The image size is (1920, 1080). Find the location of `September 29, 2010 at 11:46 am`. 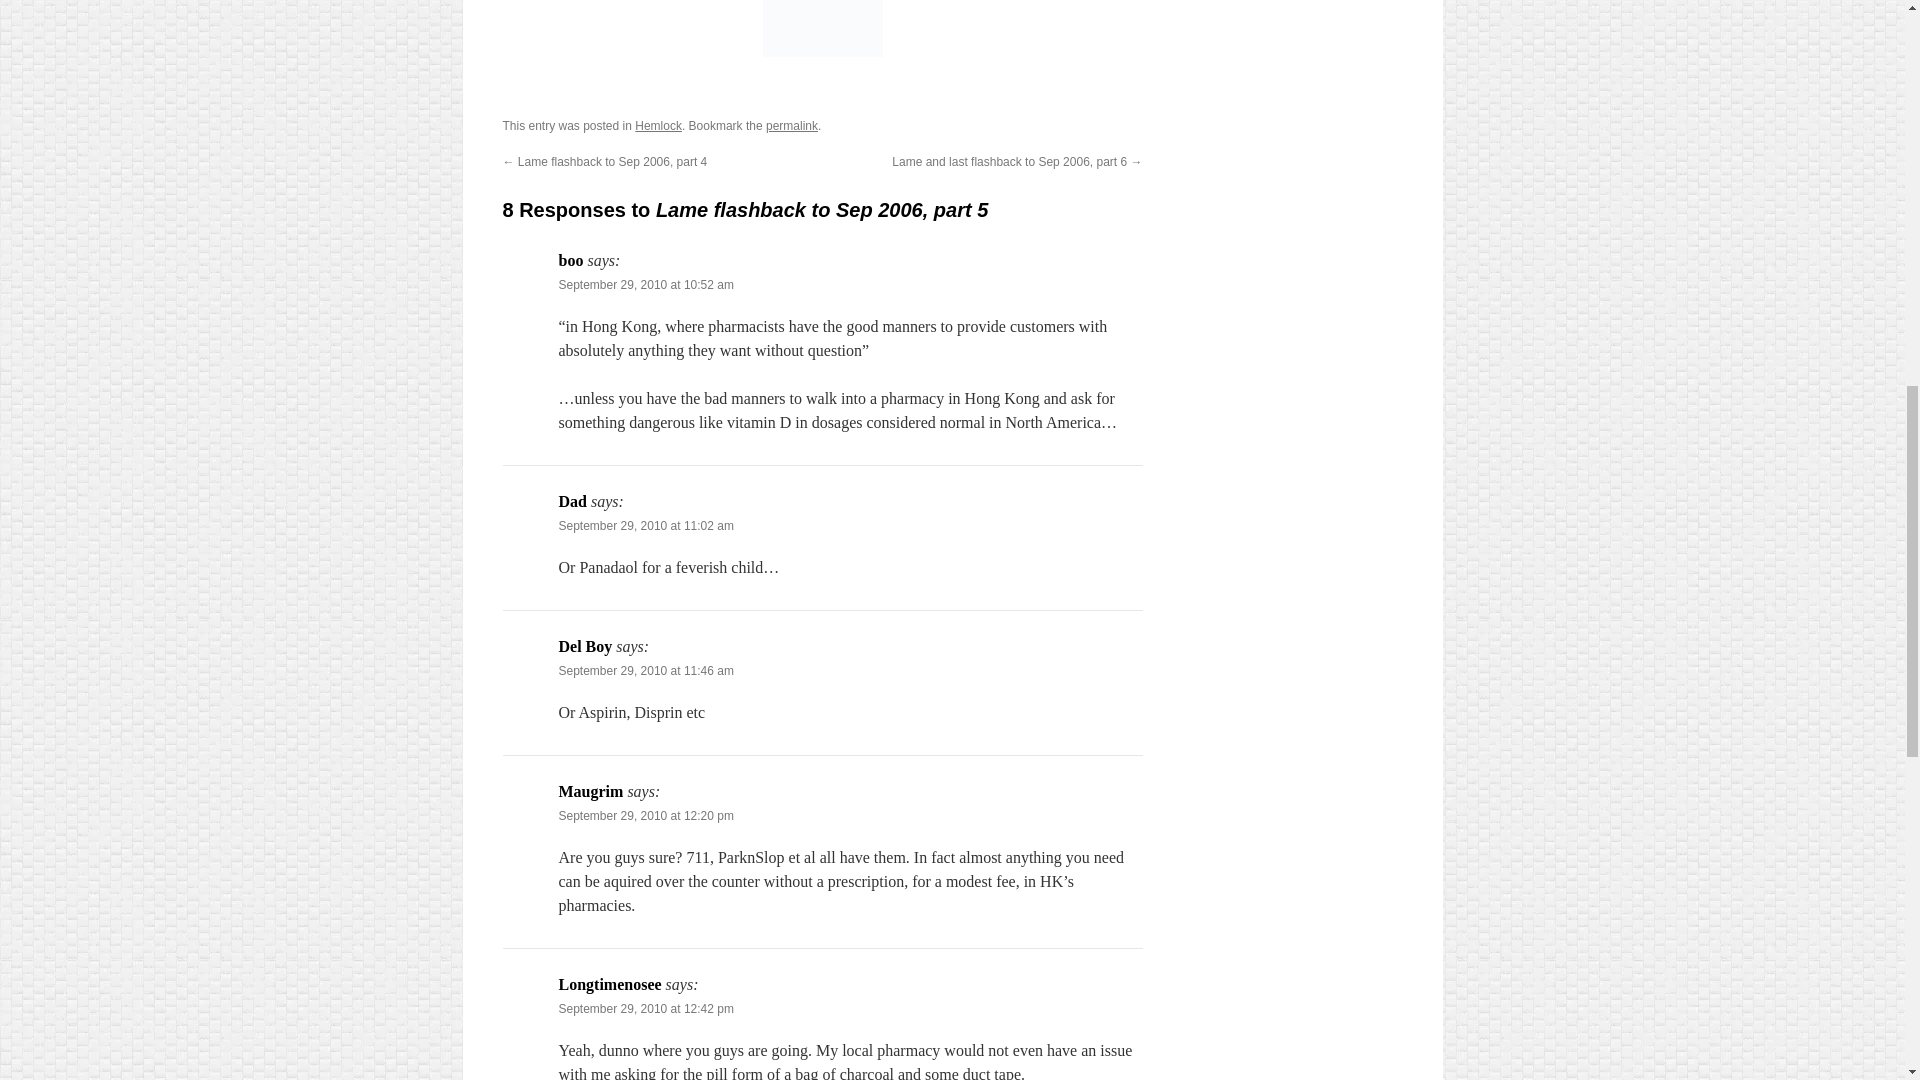

September 29, 2010 at 11:46 am is located at coordinates (646, 671).